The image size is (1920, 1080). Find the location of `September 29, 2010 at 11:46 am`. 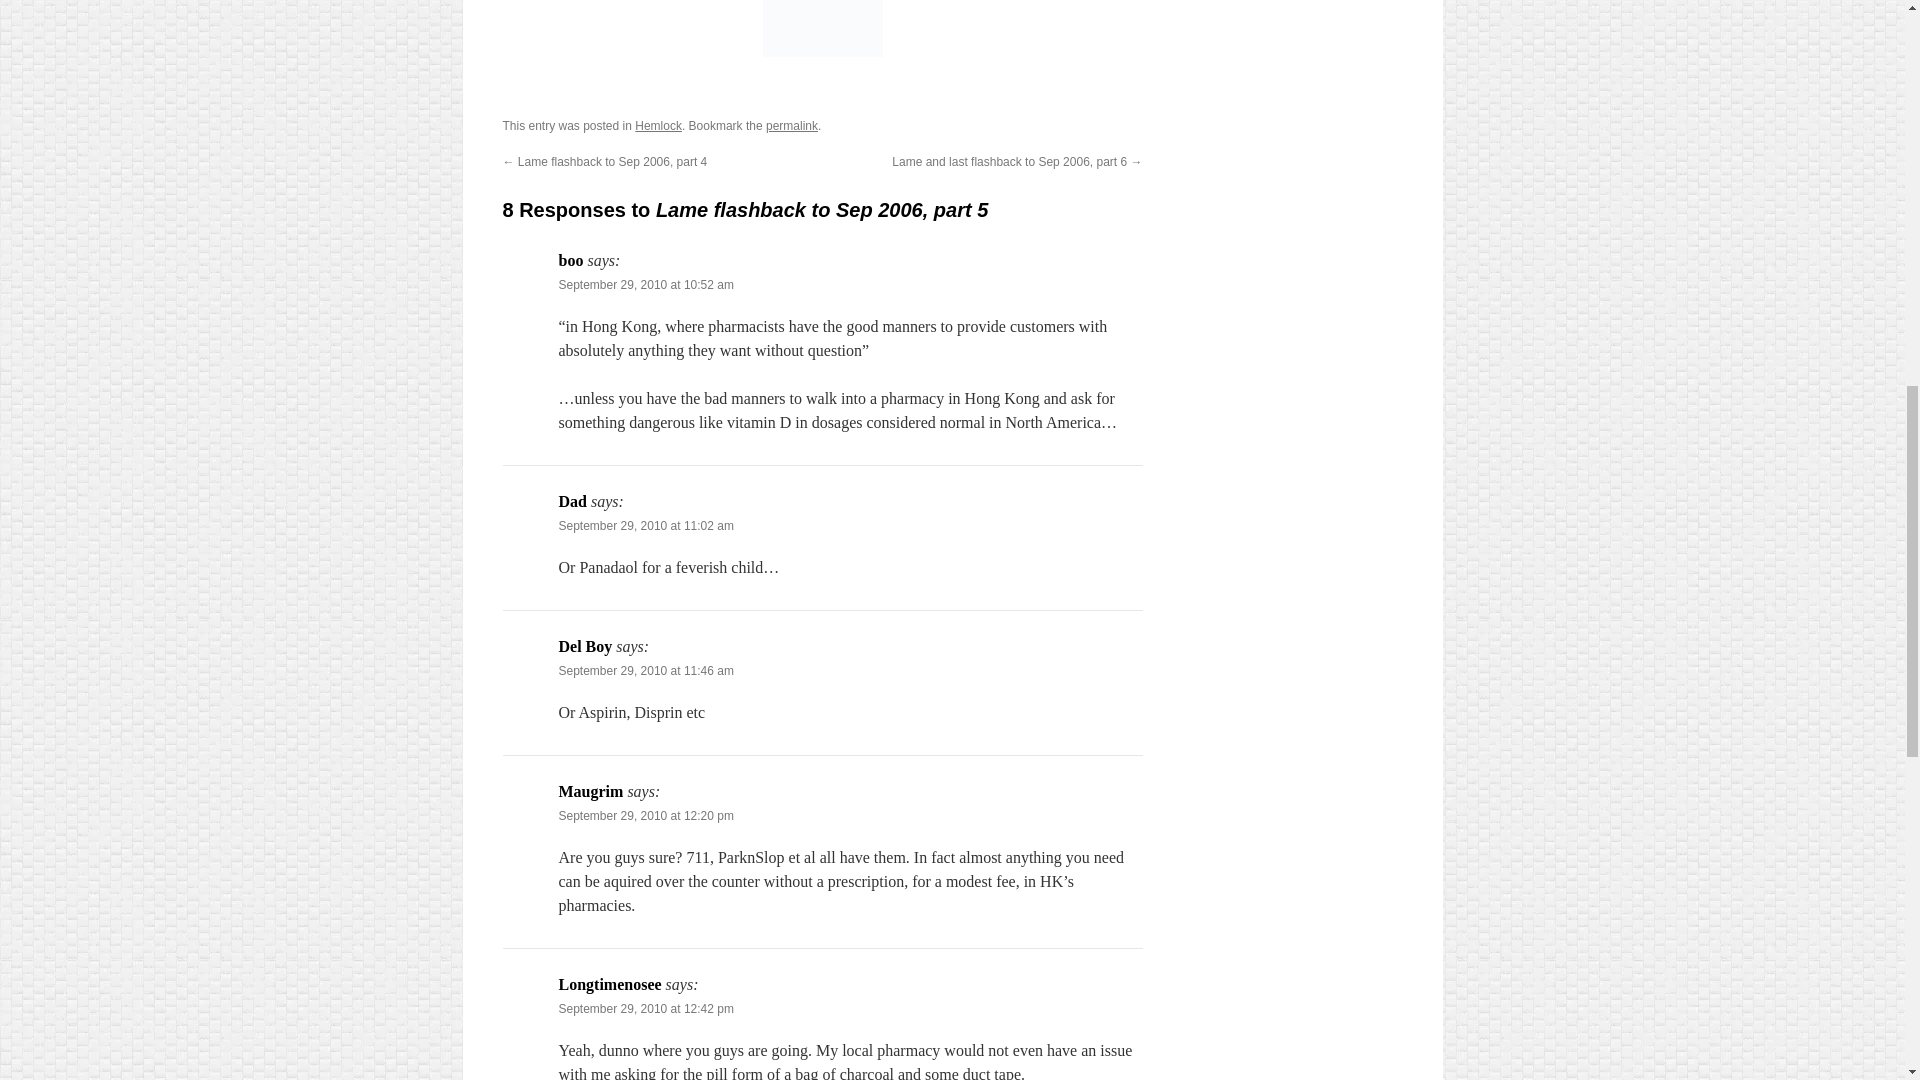

September 29, 2010 at 11:46 am is located at coordinates (646, 671).